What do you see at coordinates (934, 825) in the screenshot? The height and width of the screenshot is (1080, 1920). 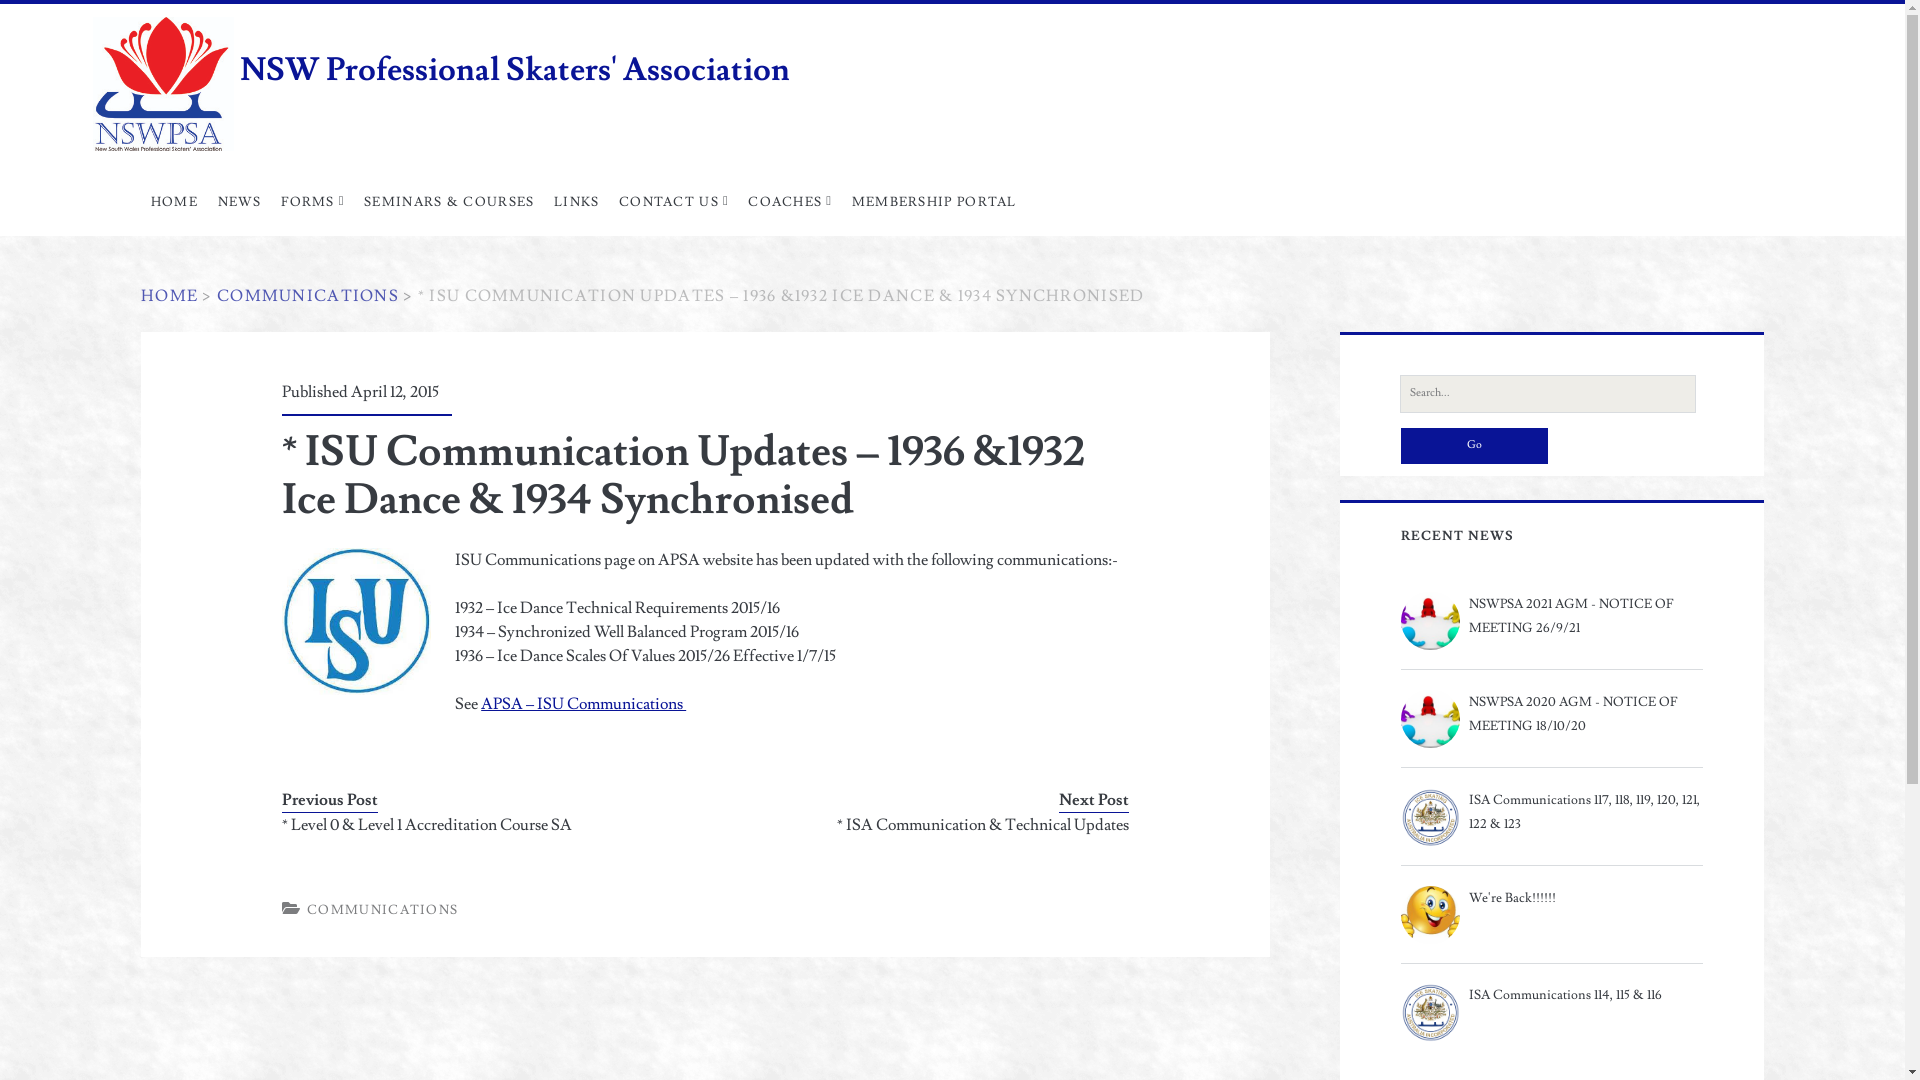 I see `* ISA Communication & Technical Updates` at bounding box center [934, 825].